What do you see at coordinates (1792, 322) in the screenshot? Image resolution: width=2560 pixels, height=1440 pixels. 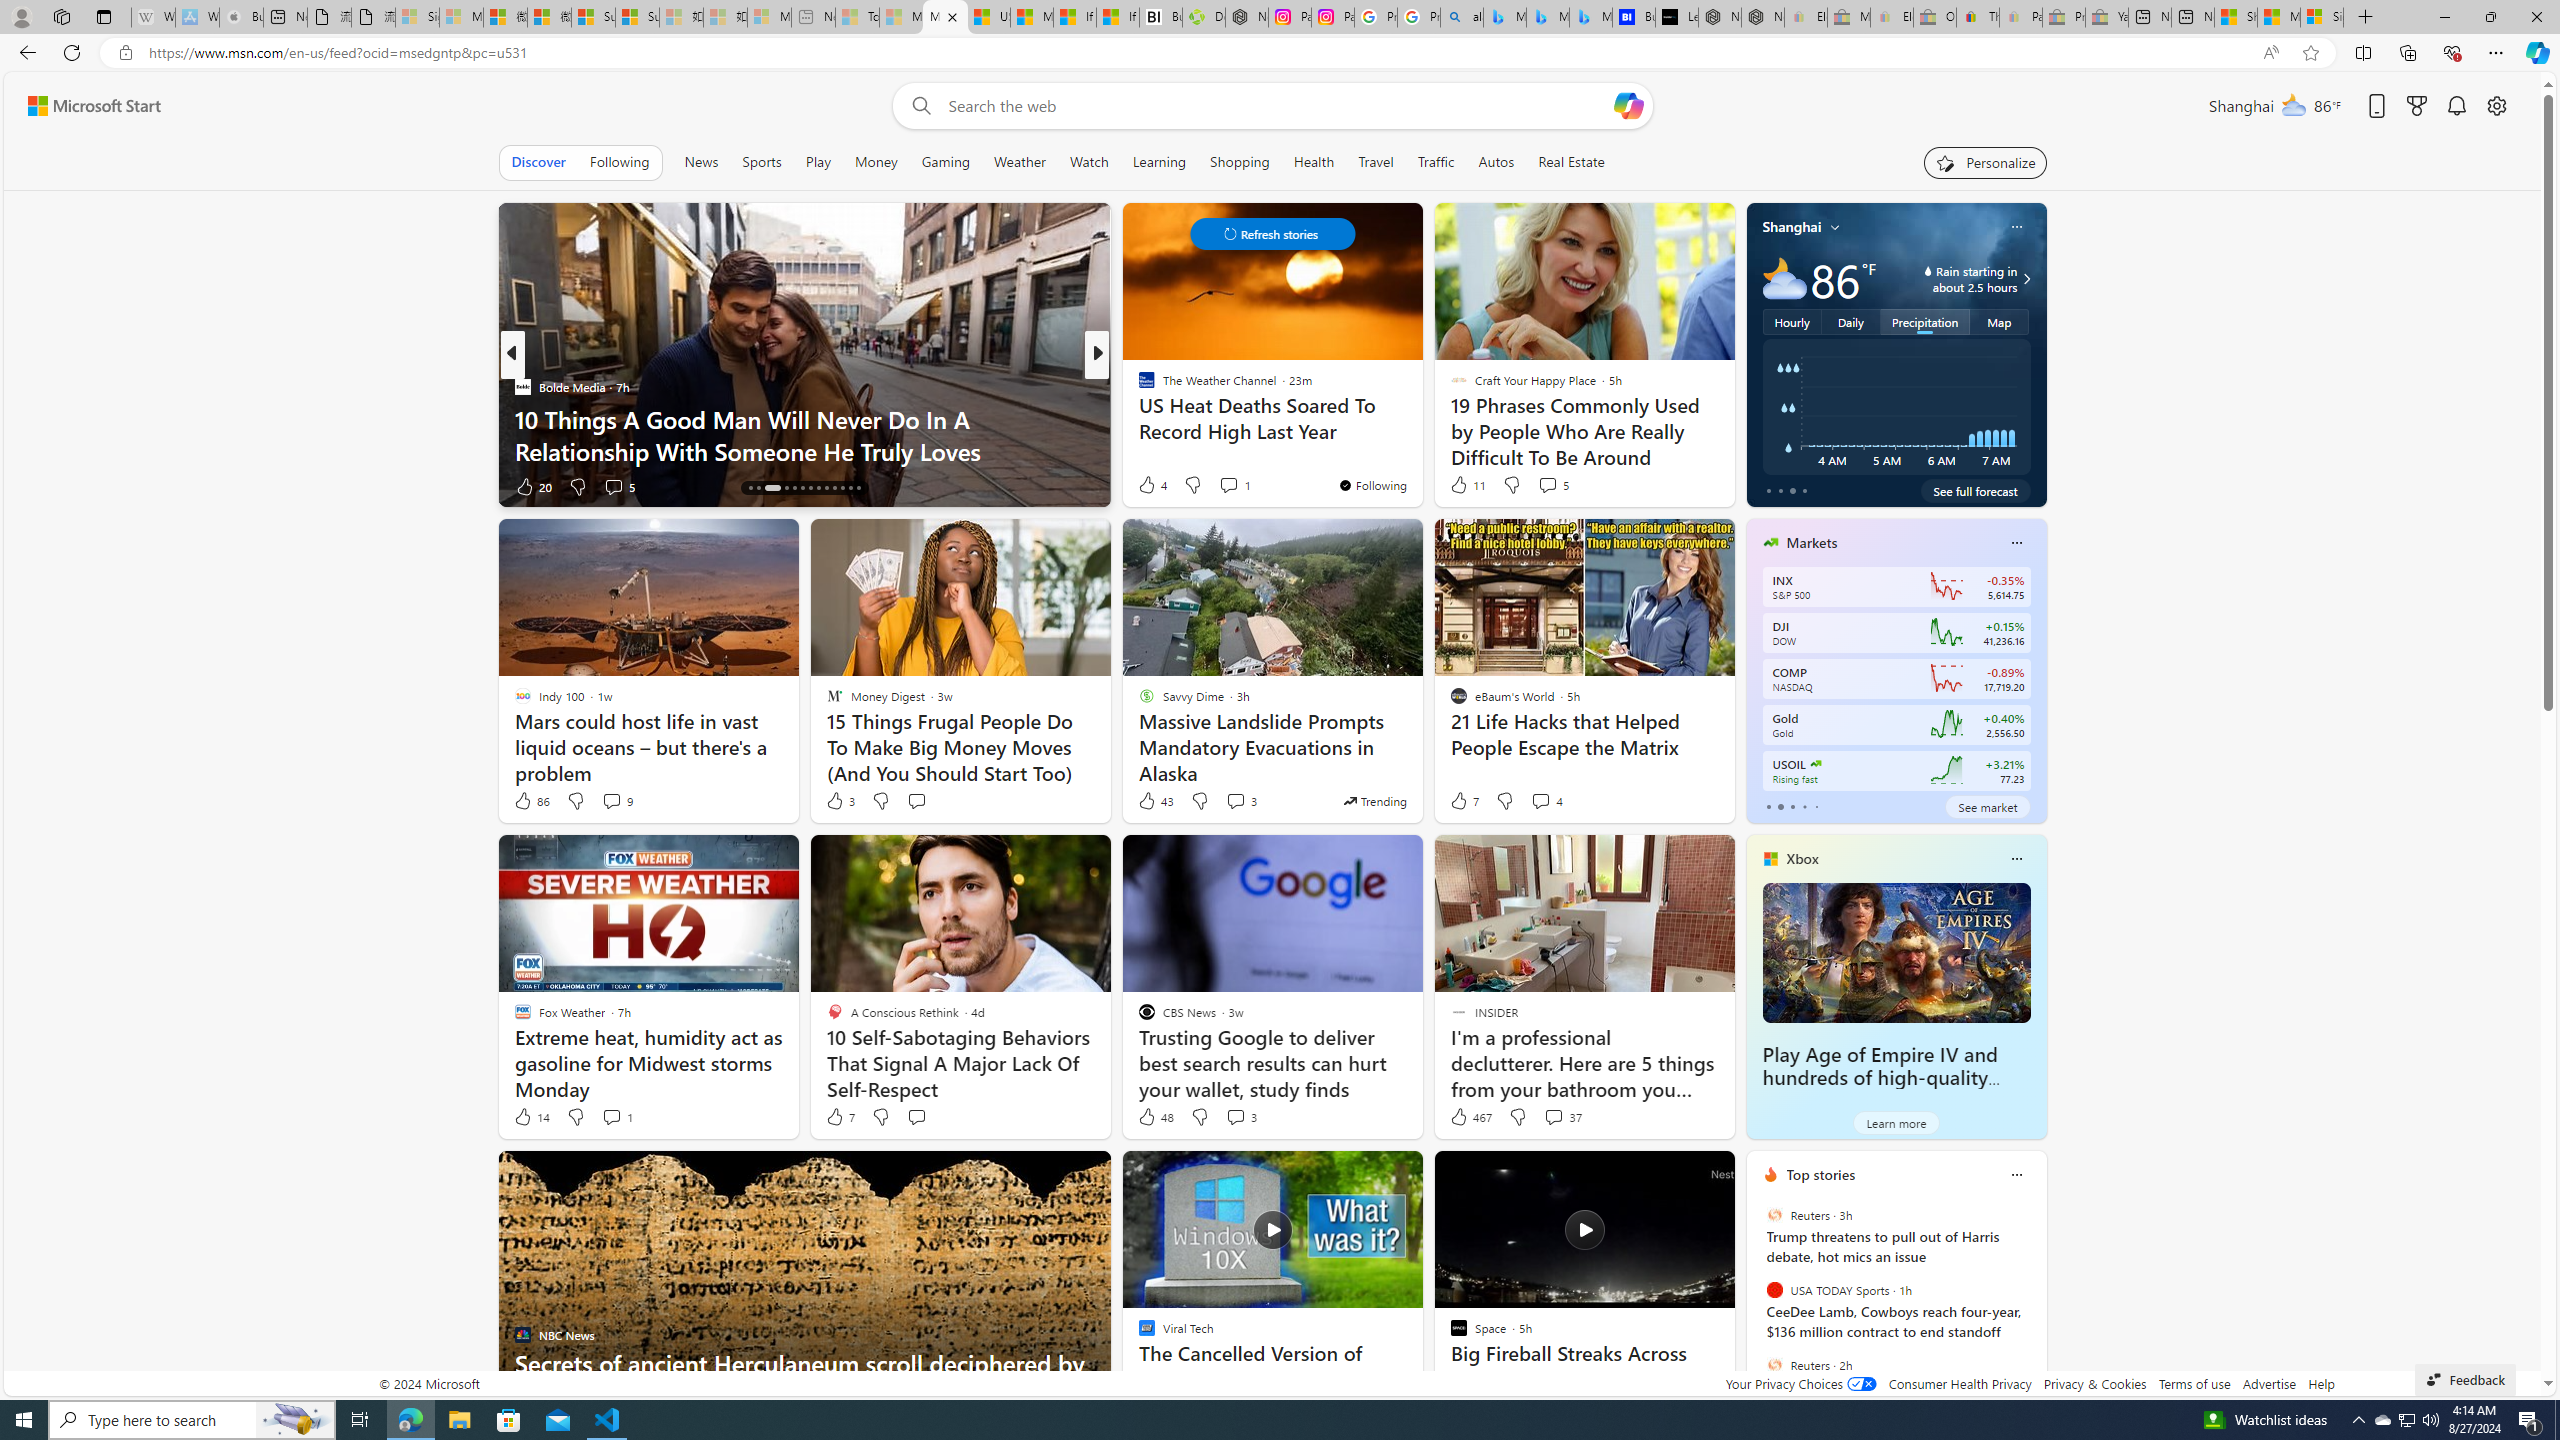 I see `Hourly` at bounding box center [1792, 322].